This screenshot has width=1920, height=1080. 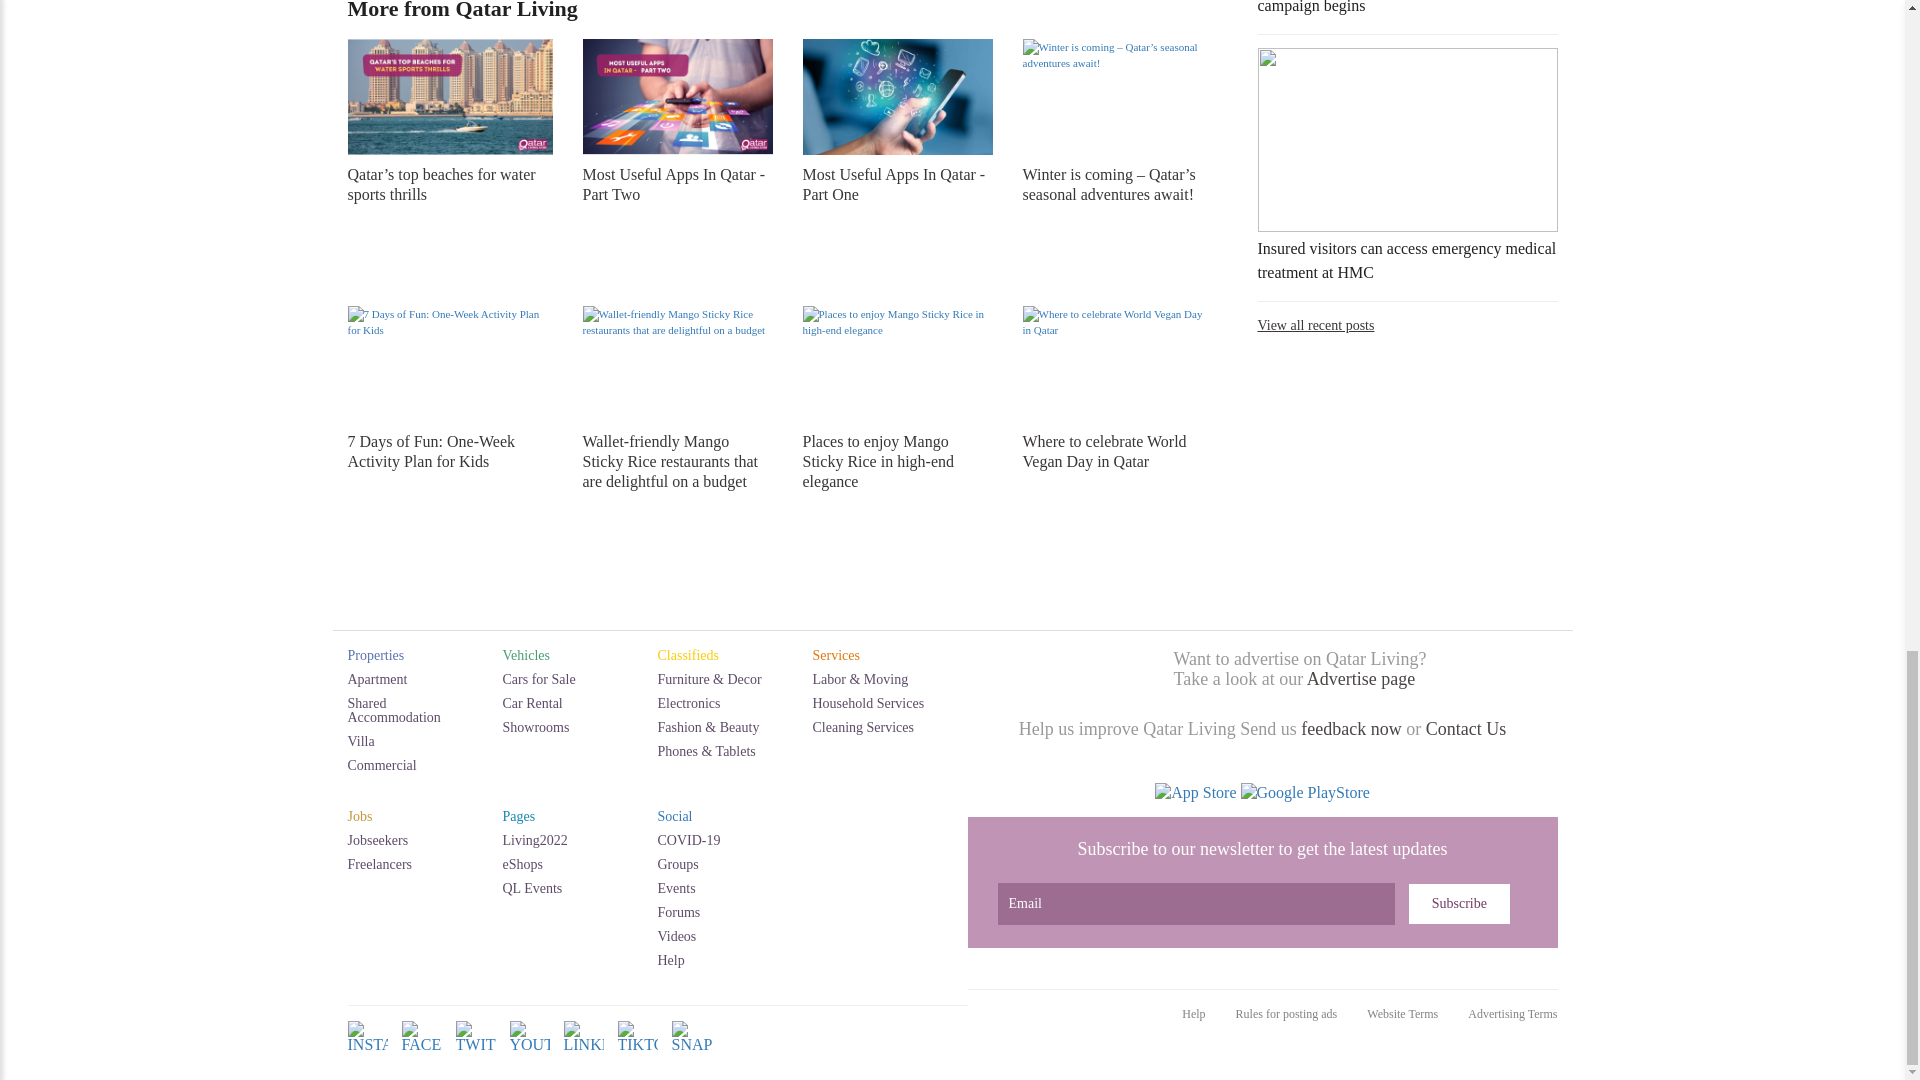 I want to click on LINKEDIN, so click(x=584, y=1052).